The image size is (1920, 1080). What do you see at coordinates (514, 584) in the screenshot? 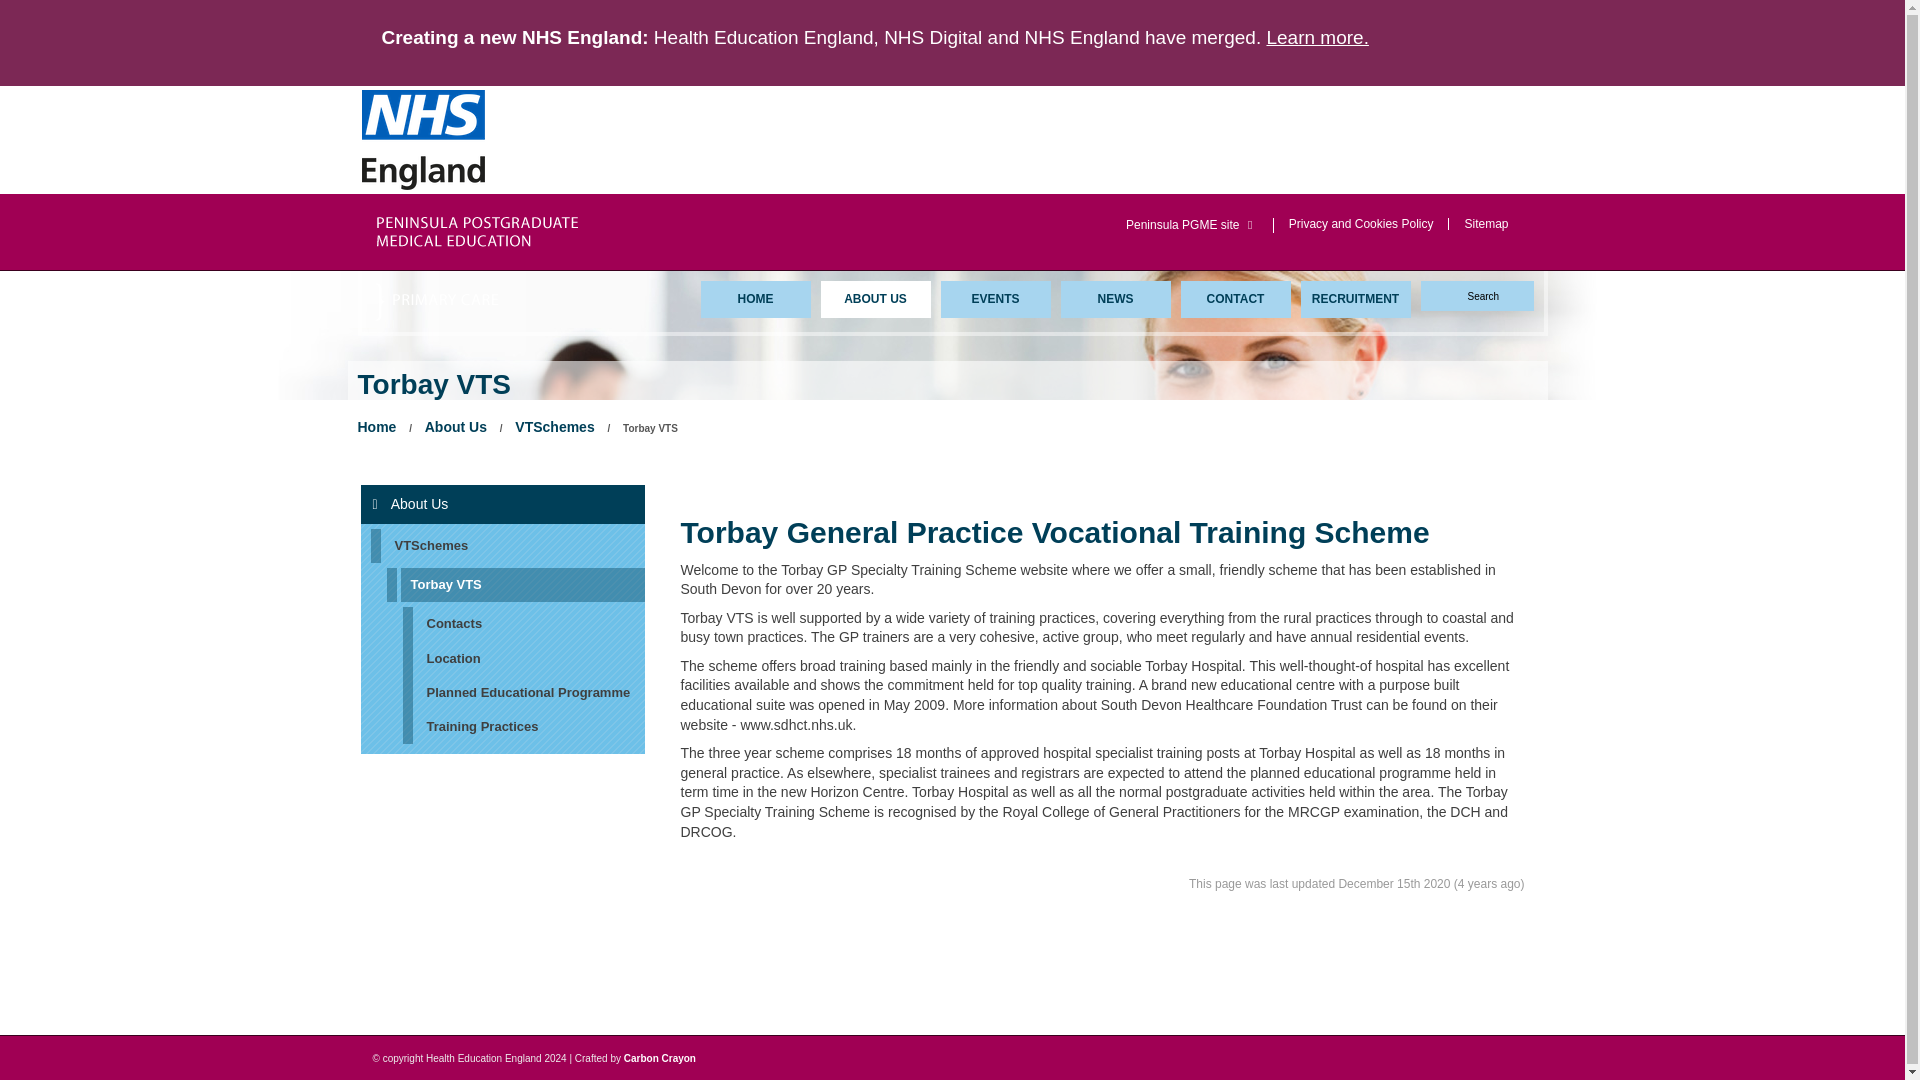
I see `Torbay VTS` at bounding box center [514, 584].